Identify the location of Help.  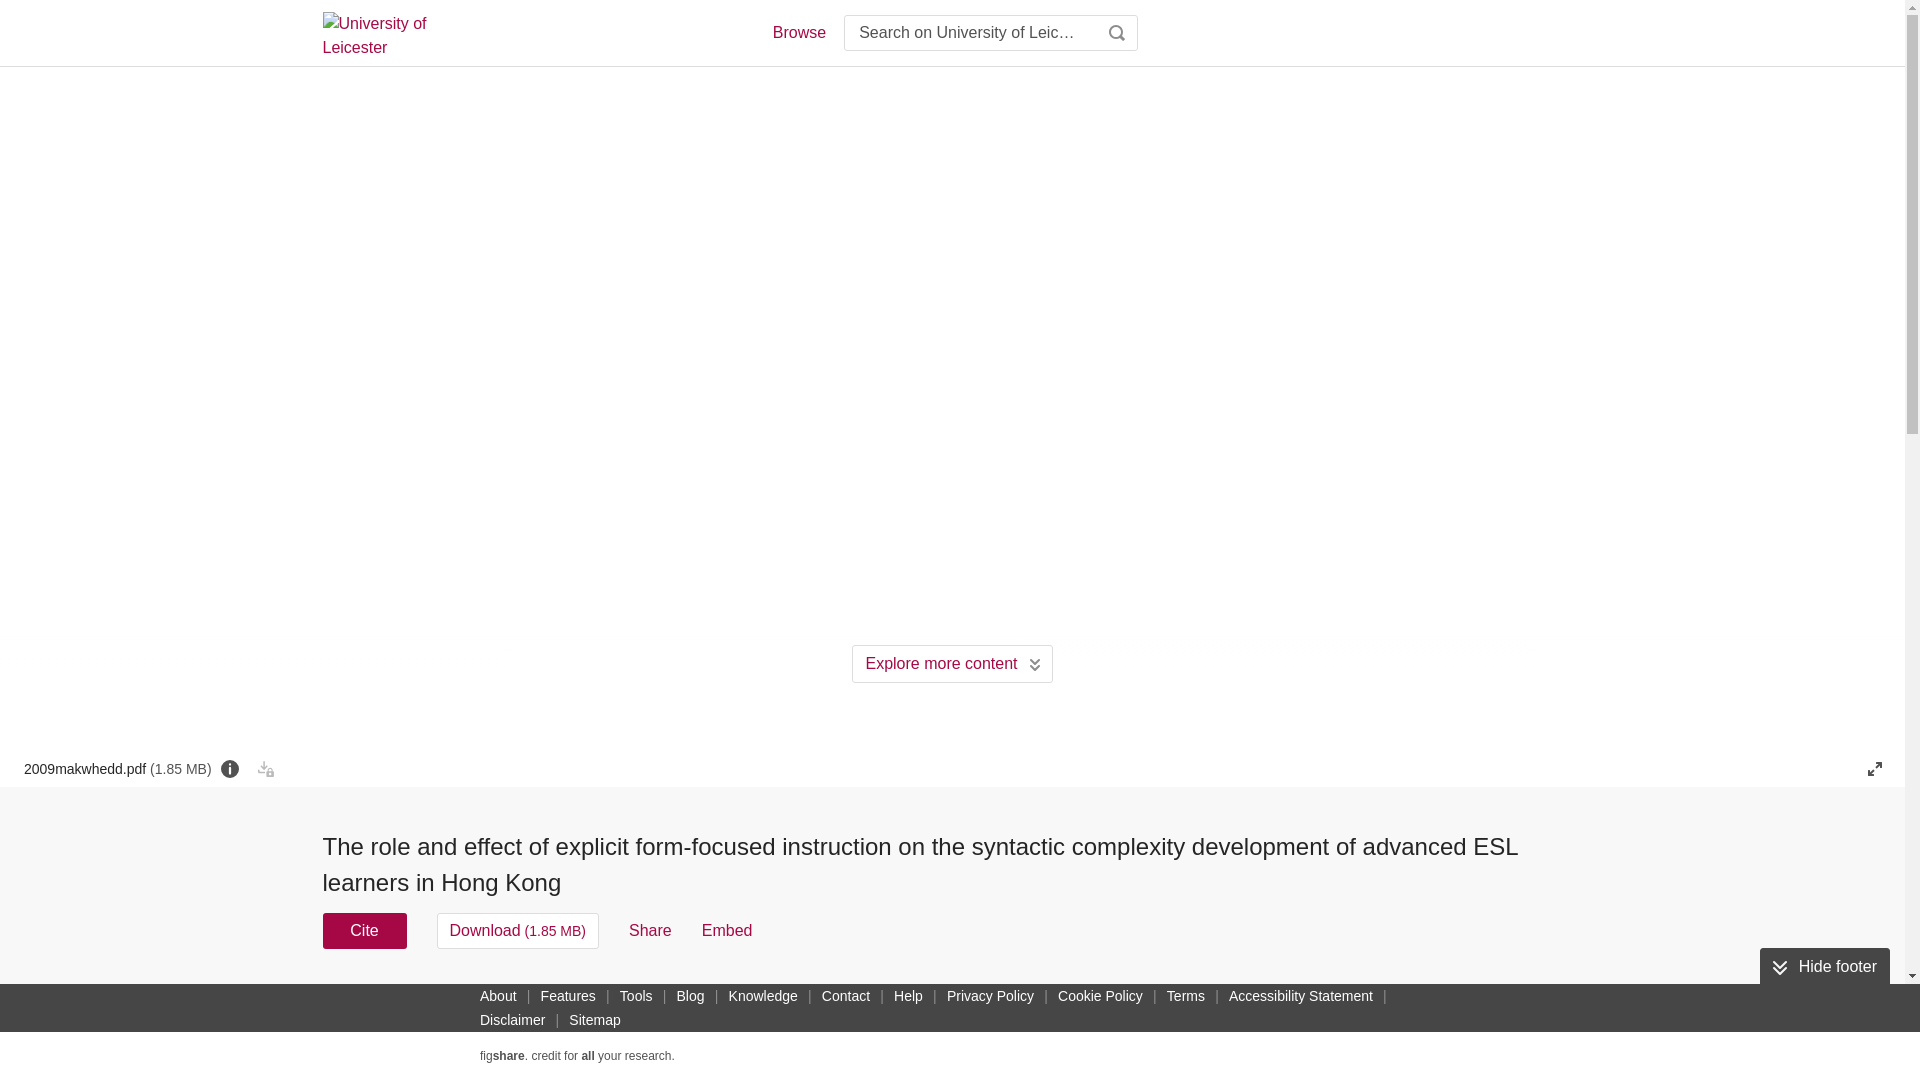
(908, 995).